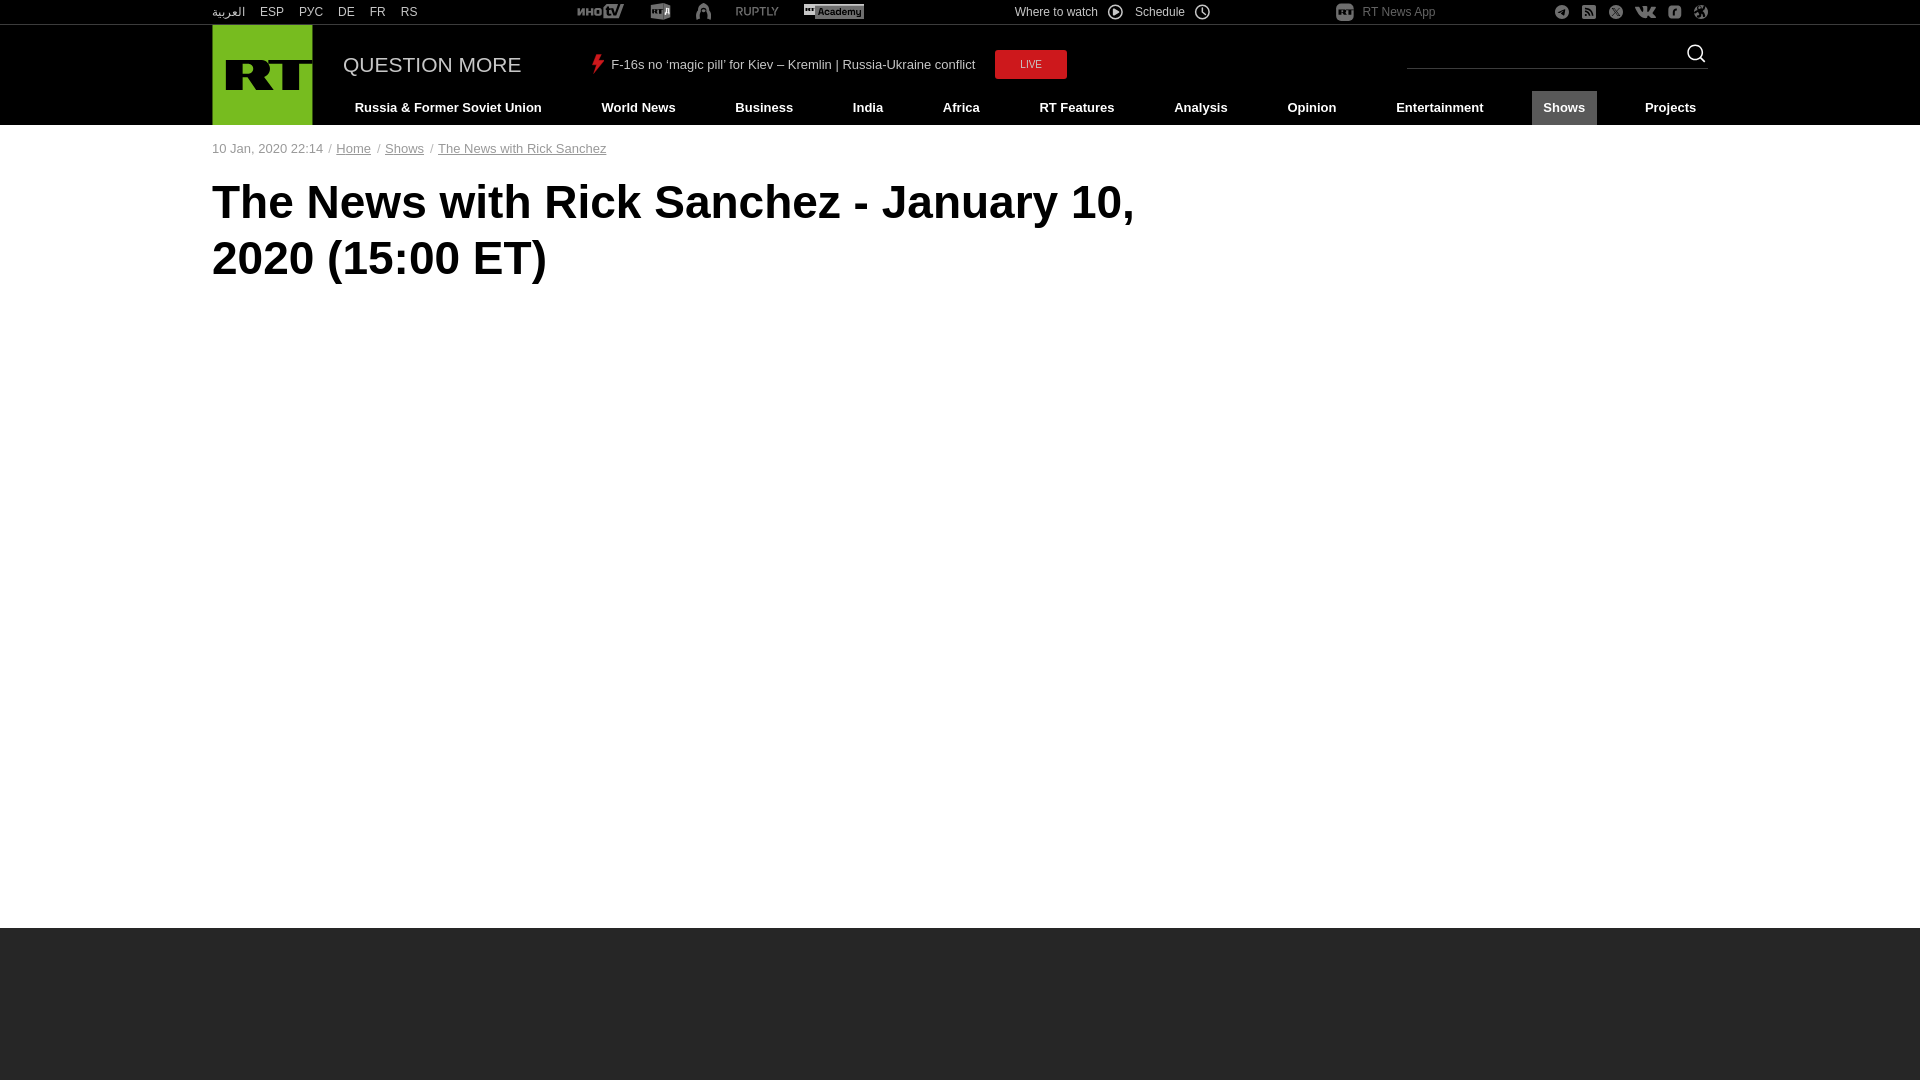  What do you see at coordinates (378, 12) in the screenshot?
I see `RT ` at bounding box center [378, 12].